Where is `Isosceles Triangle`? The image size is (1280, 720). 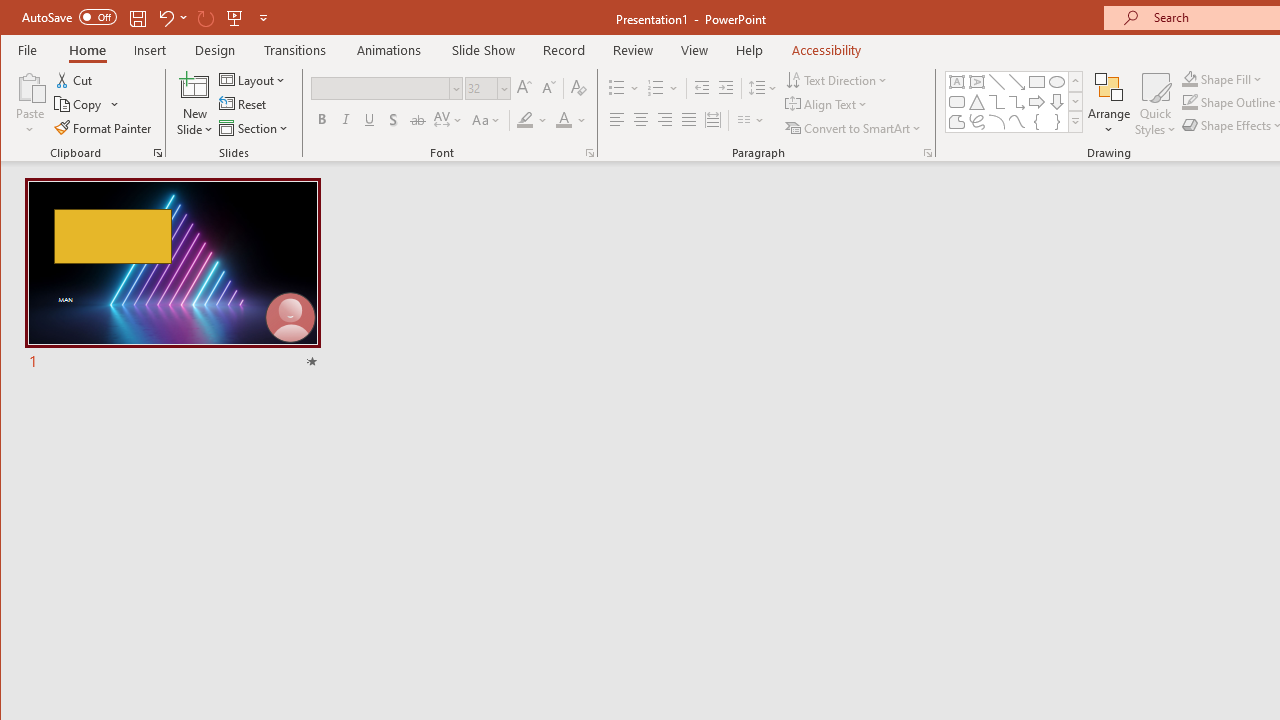
Isosceles Triangle is located at coordinates (976, 102).